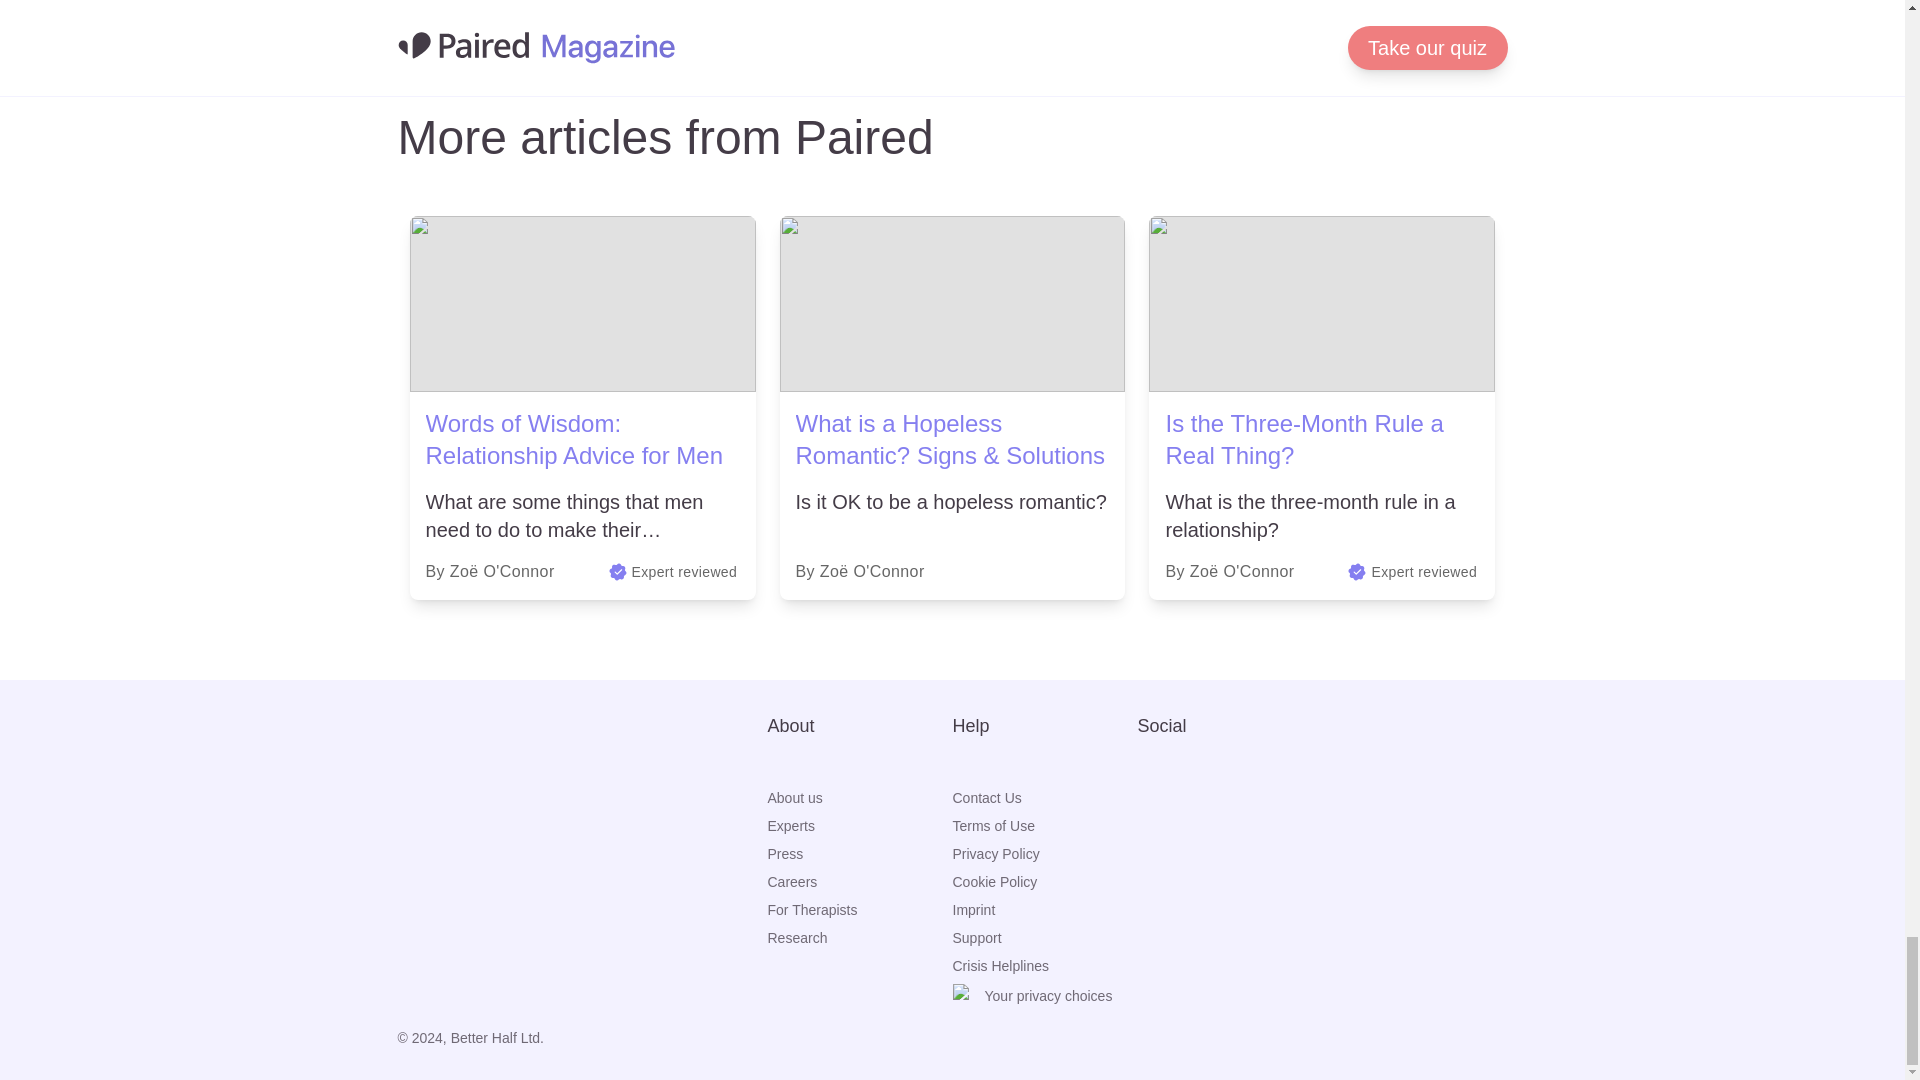 The height and width of the screenshot is (1080, 1920). What do you see at coordinates (860, 938) in the screenshot?
I see `Research` at bounding box center [860, 938].